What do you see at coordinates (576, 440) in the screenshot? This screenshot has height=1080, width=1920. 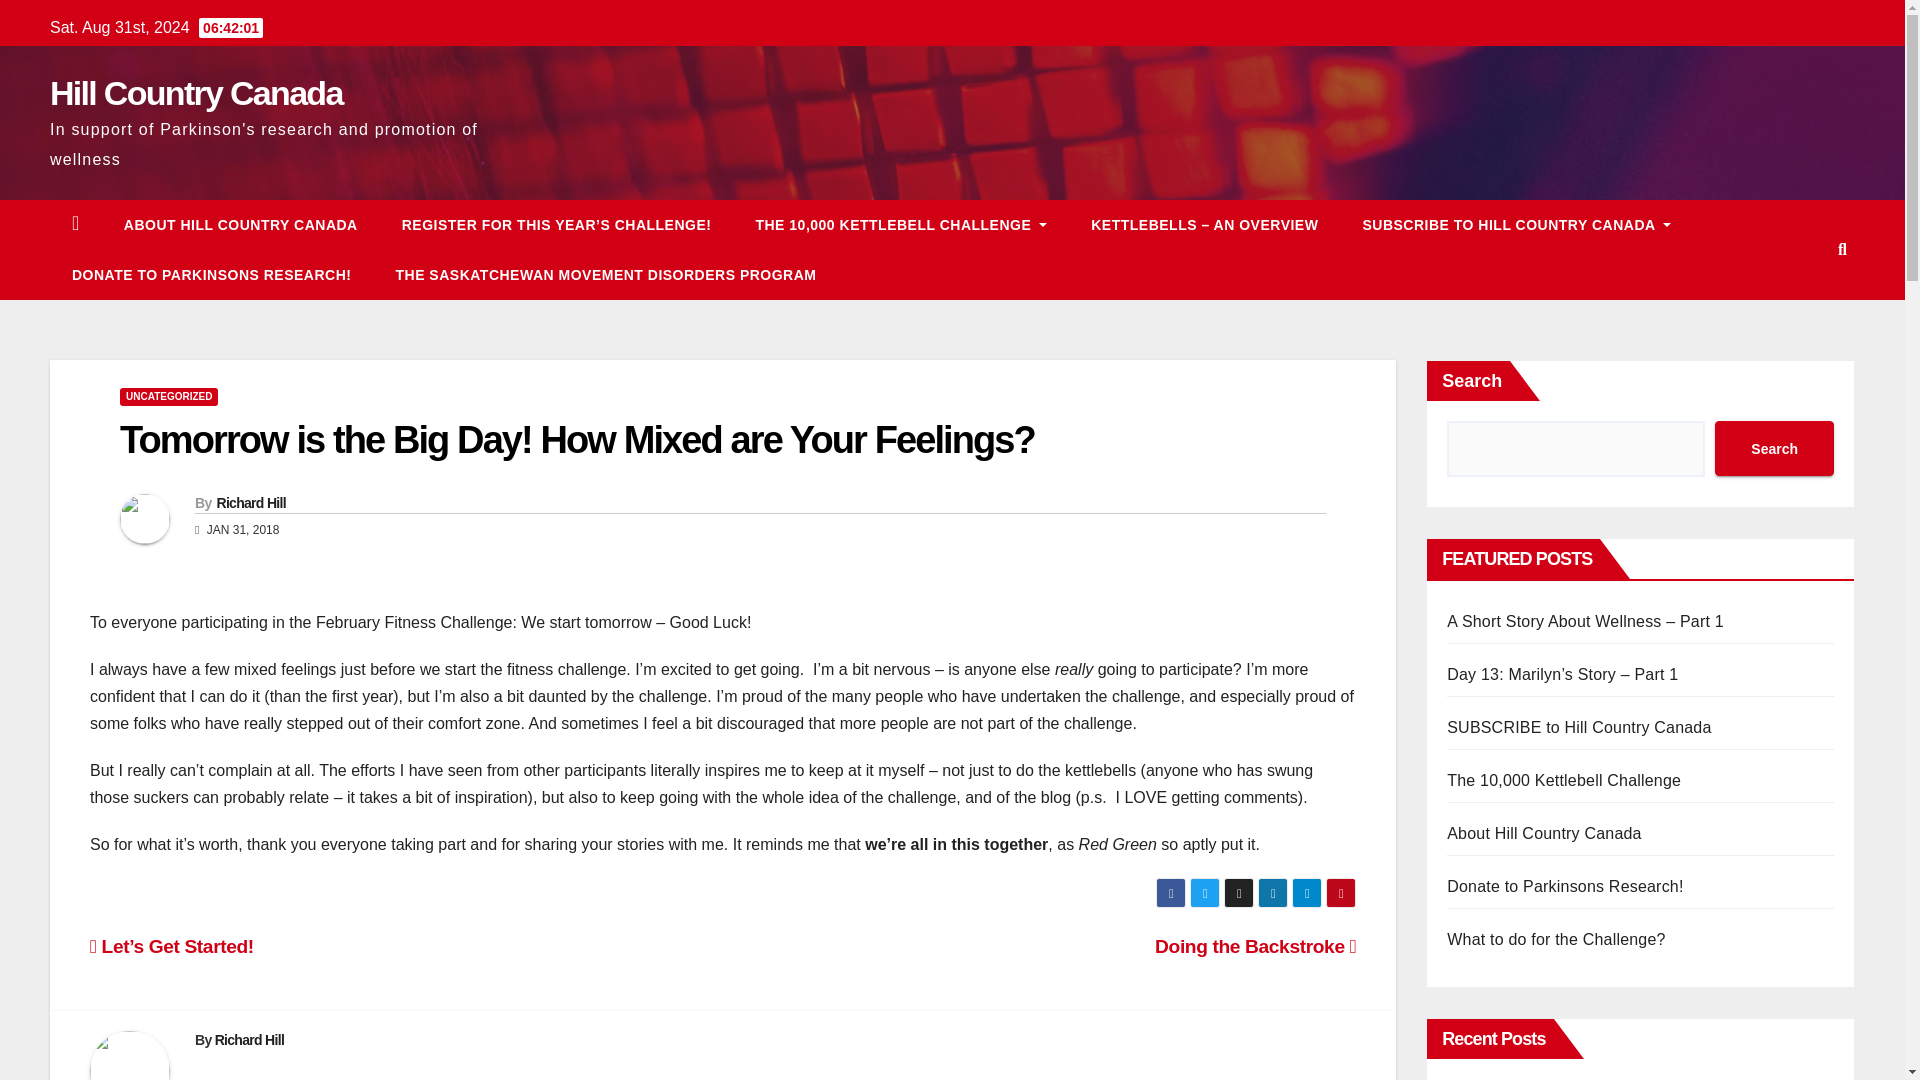 I see `Tomorrow is the Big Day! How Mixed are Your Feelings?` at bounding box center [576, 440].